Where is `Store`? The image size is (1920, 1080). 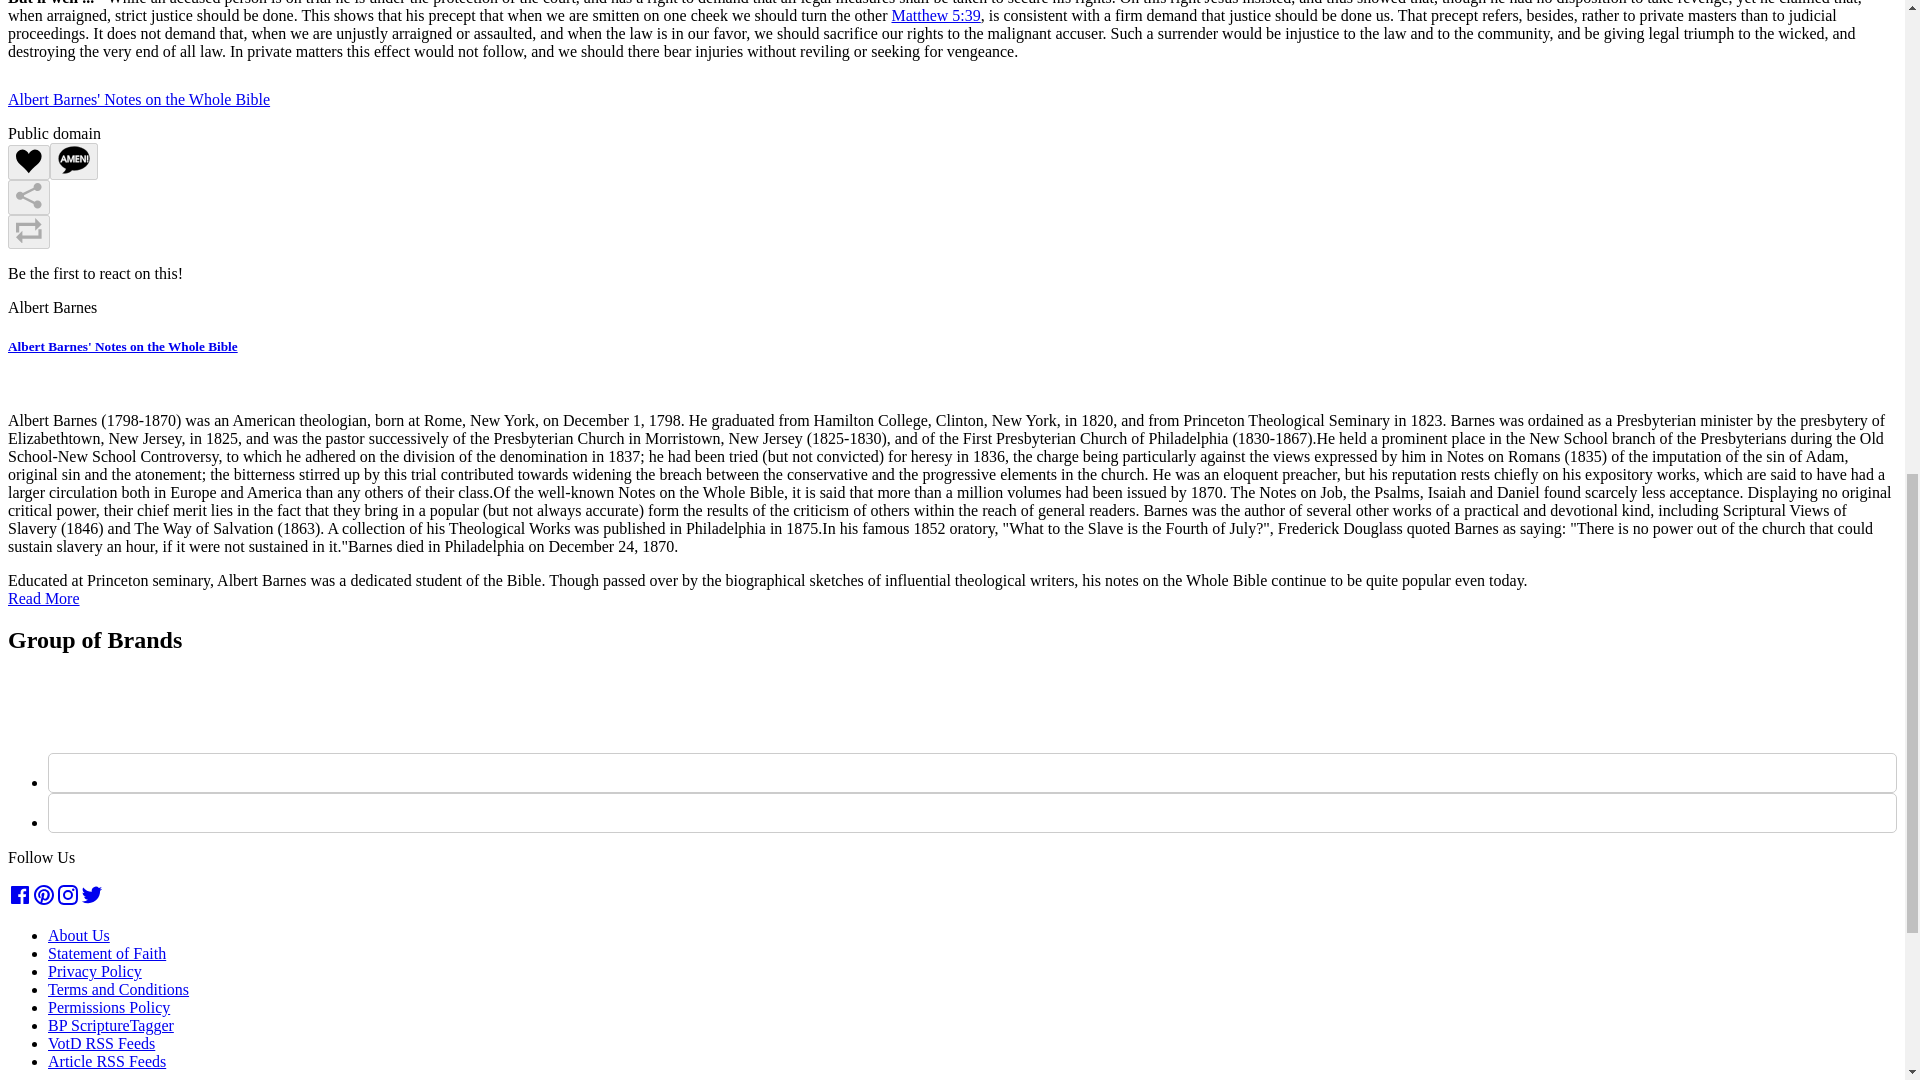
Store is located at coordinates (76, 38).